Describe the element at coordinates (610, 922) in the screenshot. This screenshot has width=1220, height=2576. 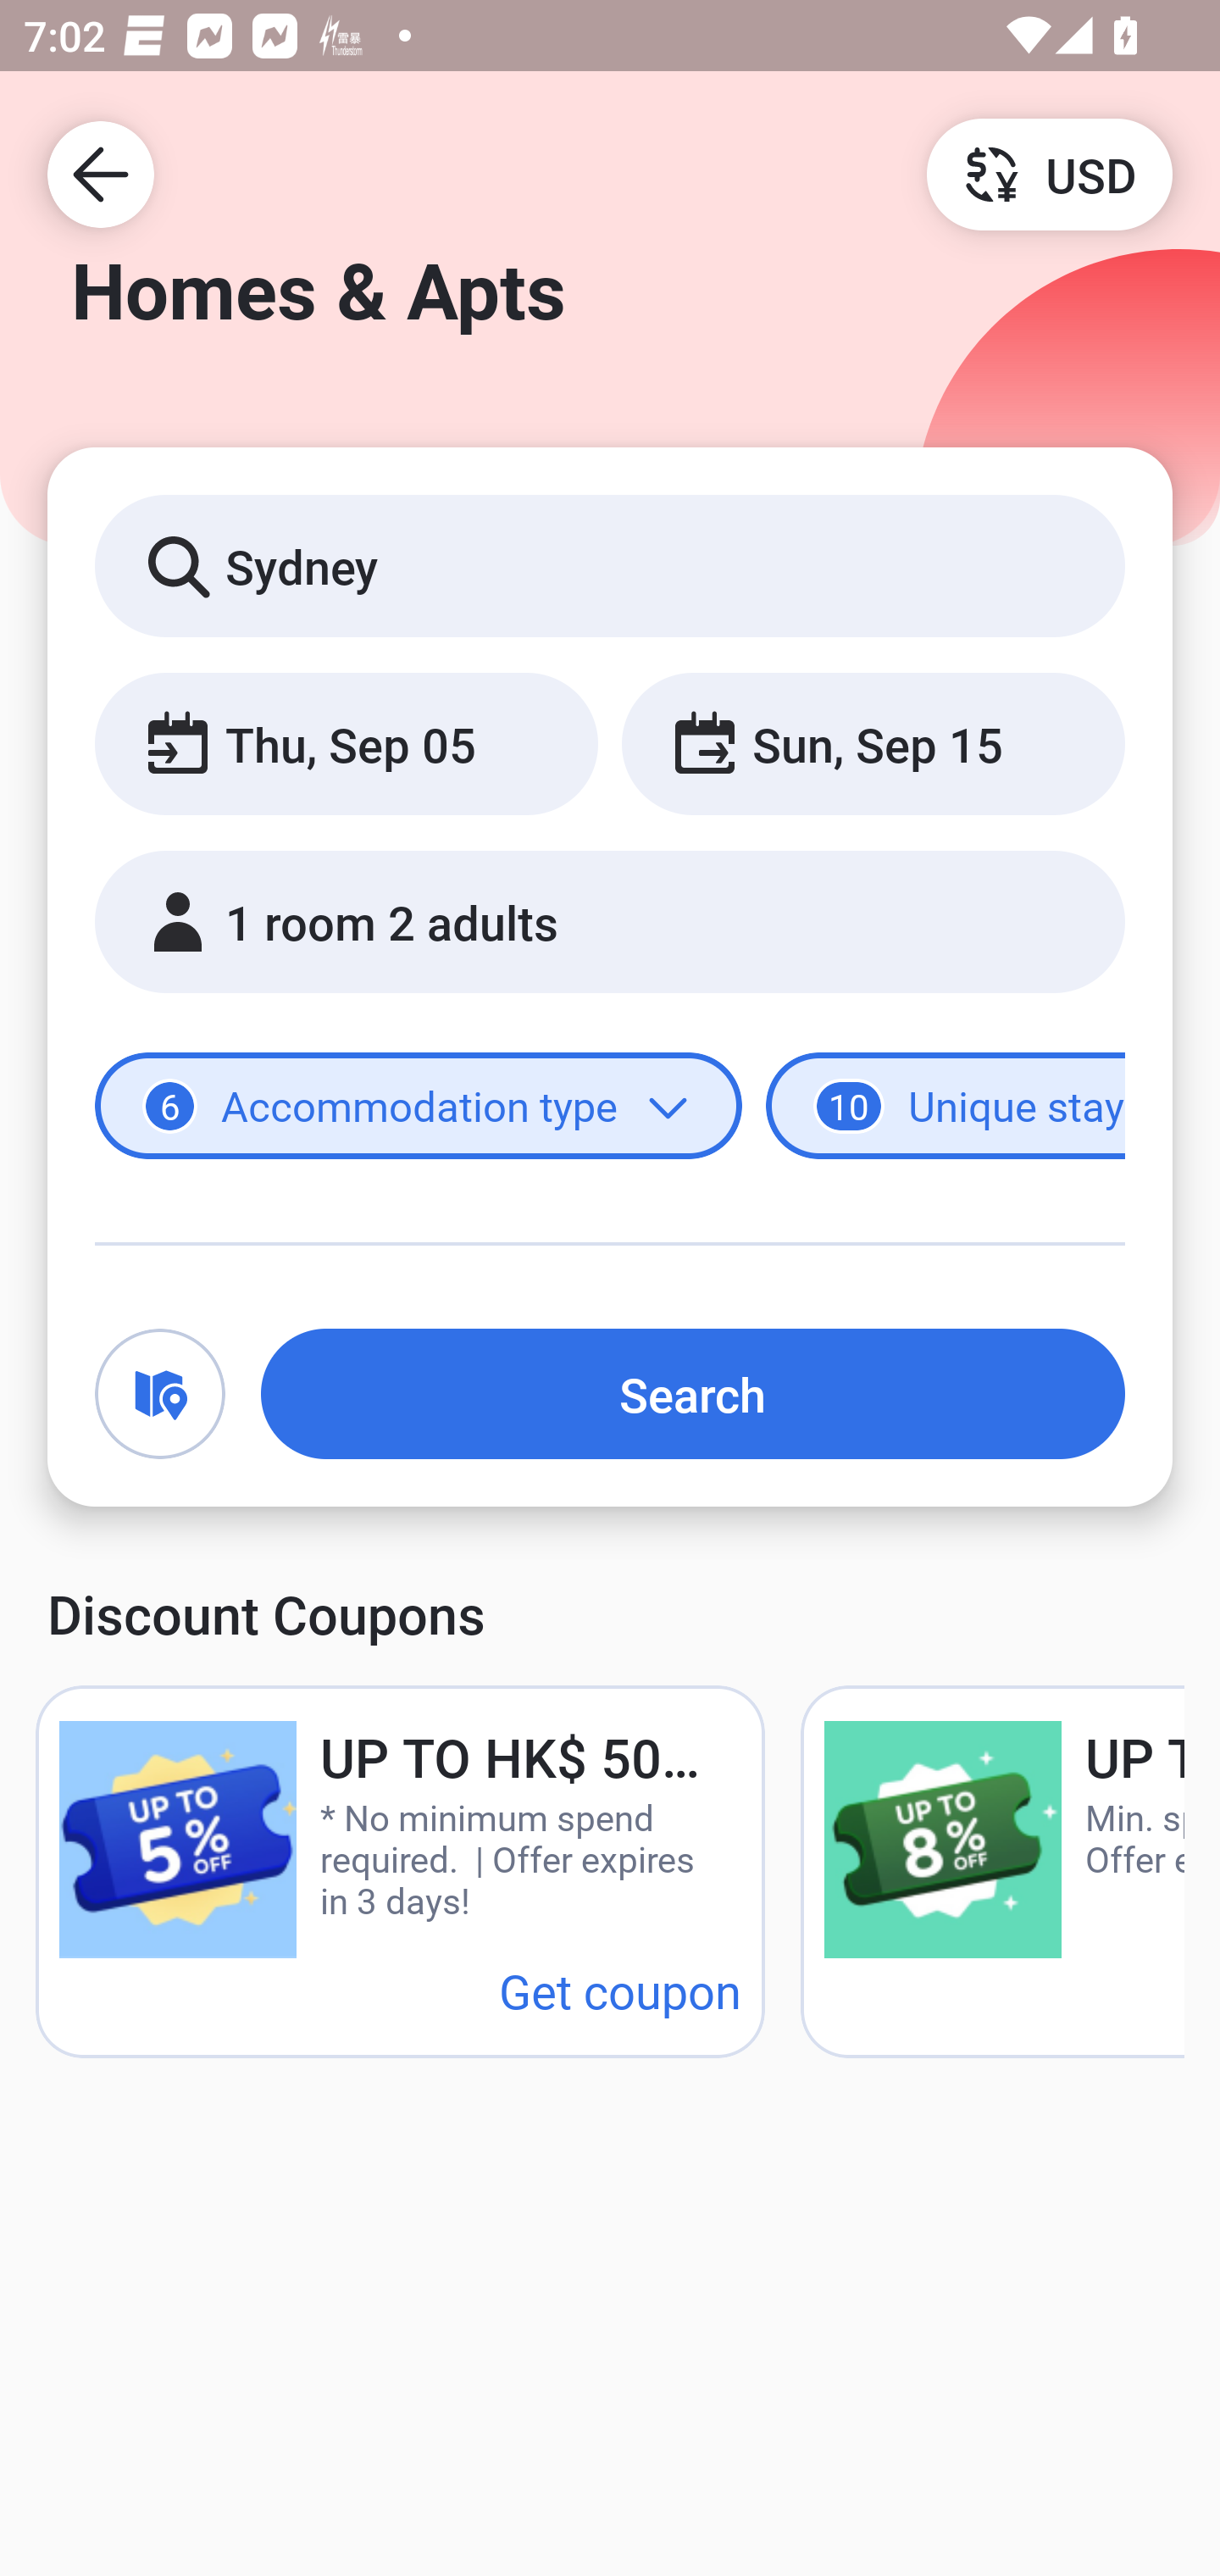
I see `1 room 2 adults` at that location.